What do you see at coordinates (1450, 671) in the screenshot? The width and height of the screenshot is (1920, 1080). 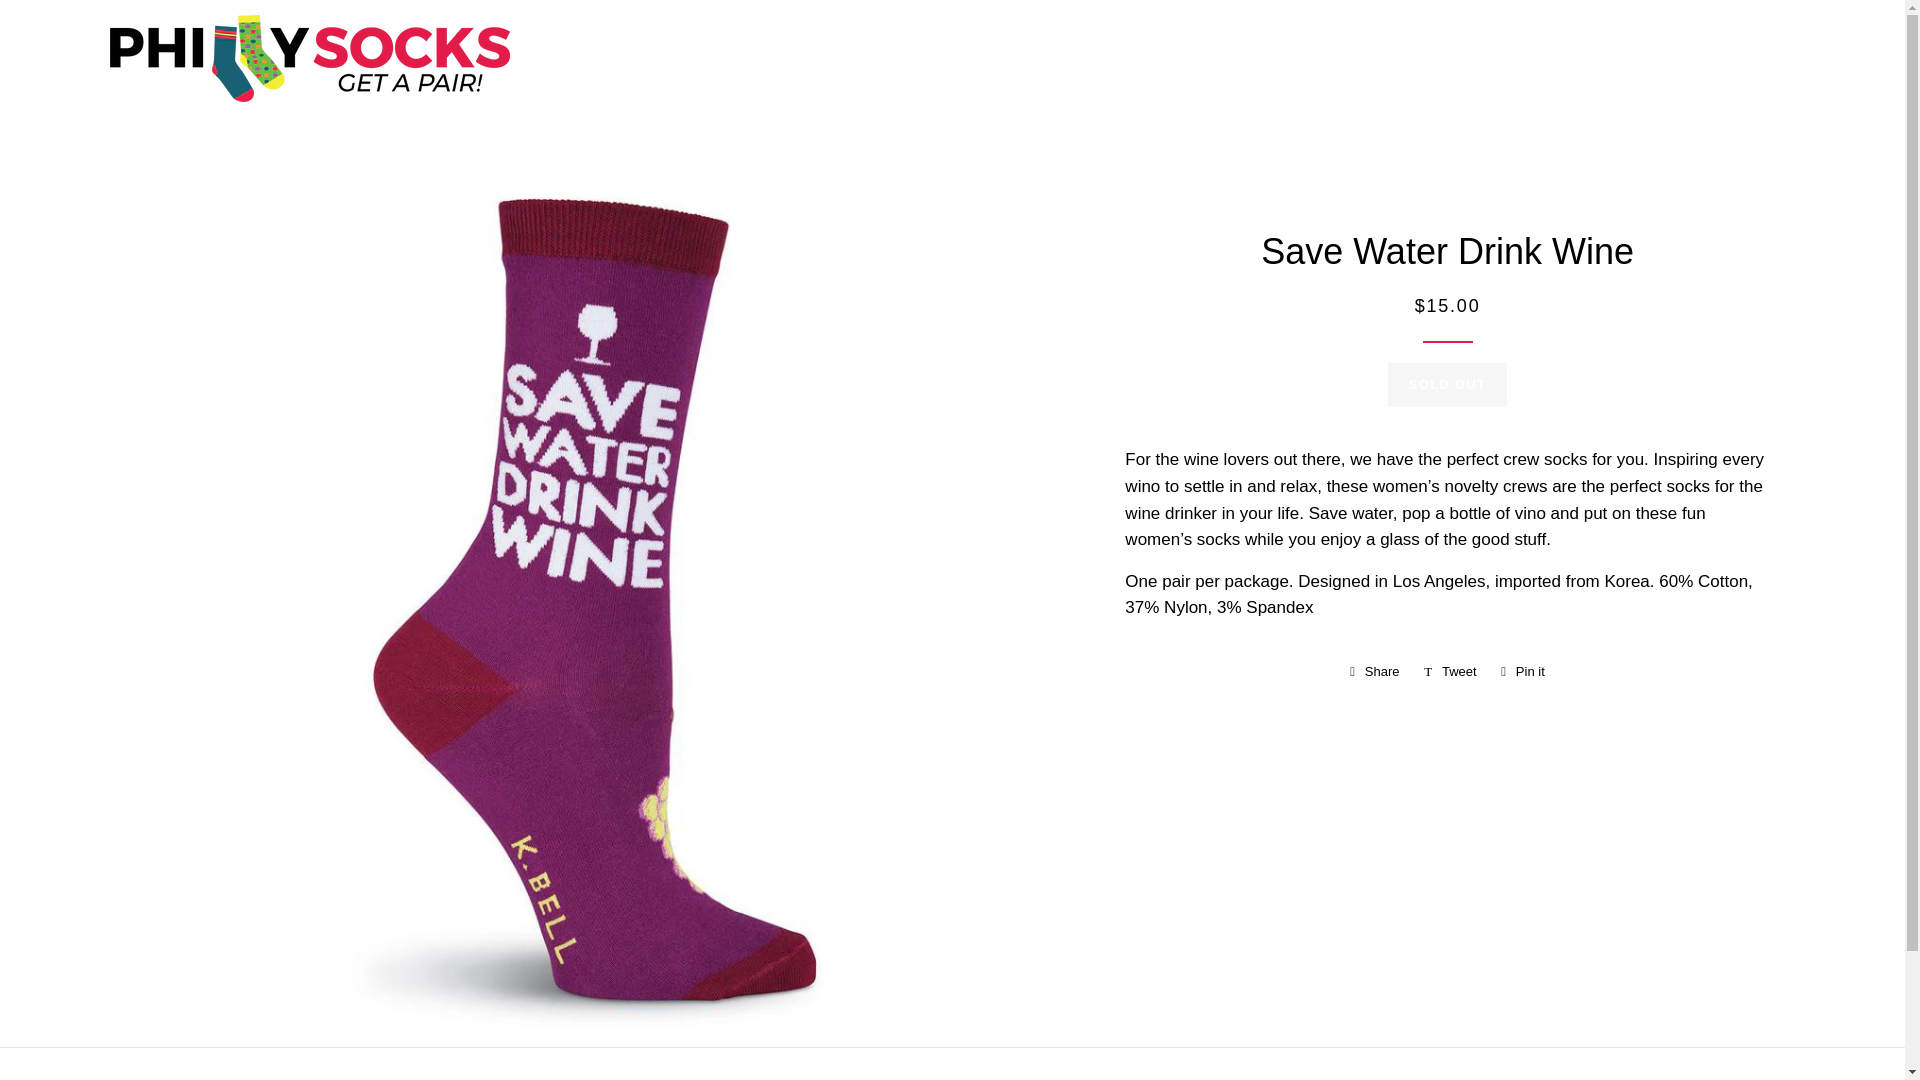 I see `SOLD OUT` at bounding box center [1450, 671].